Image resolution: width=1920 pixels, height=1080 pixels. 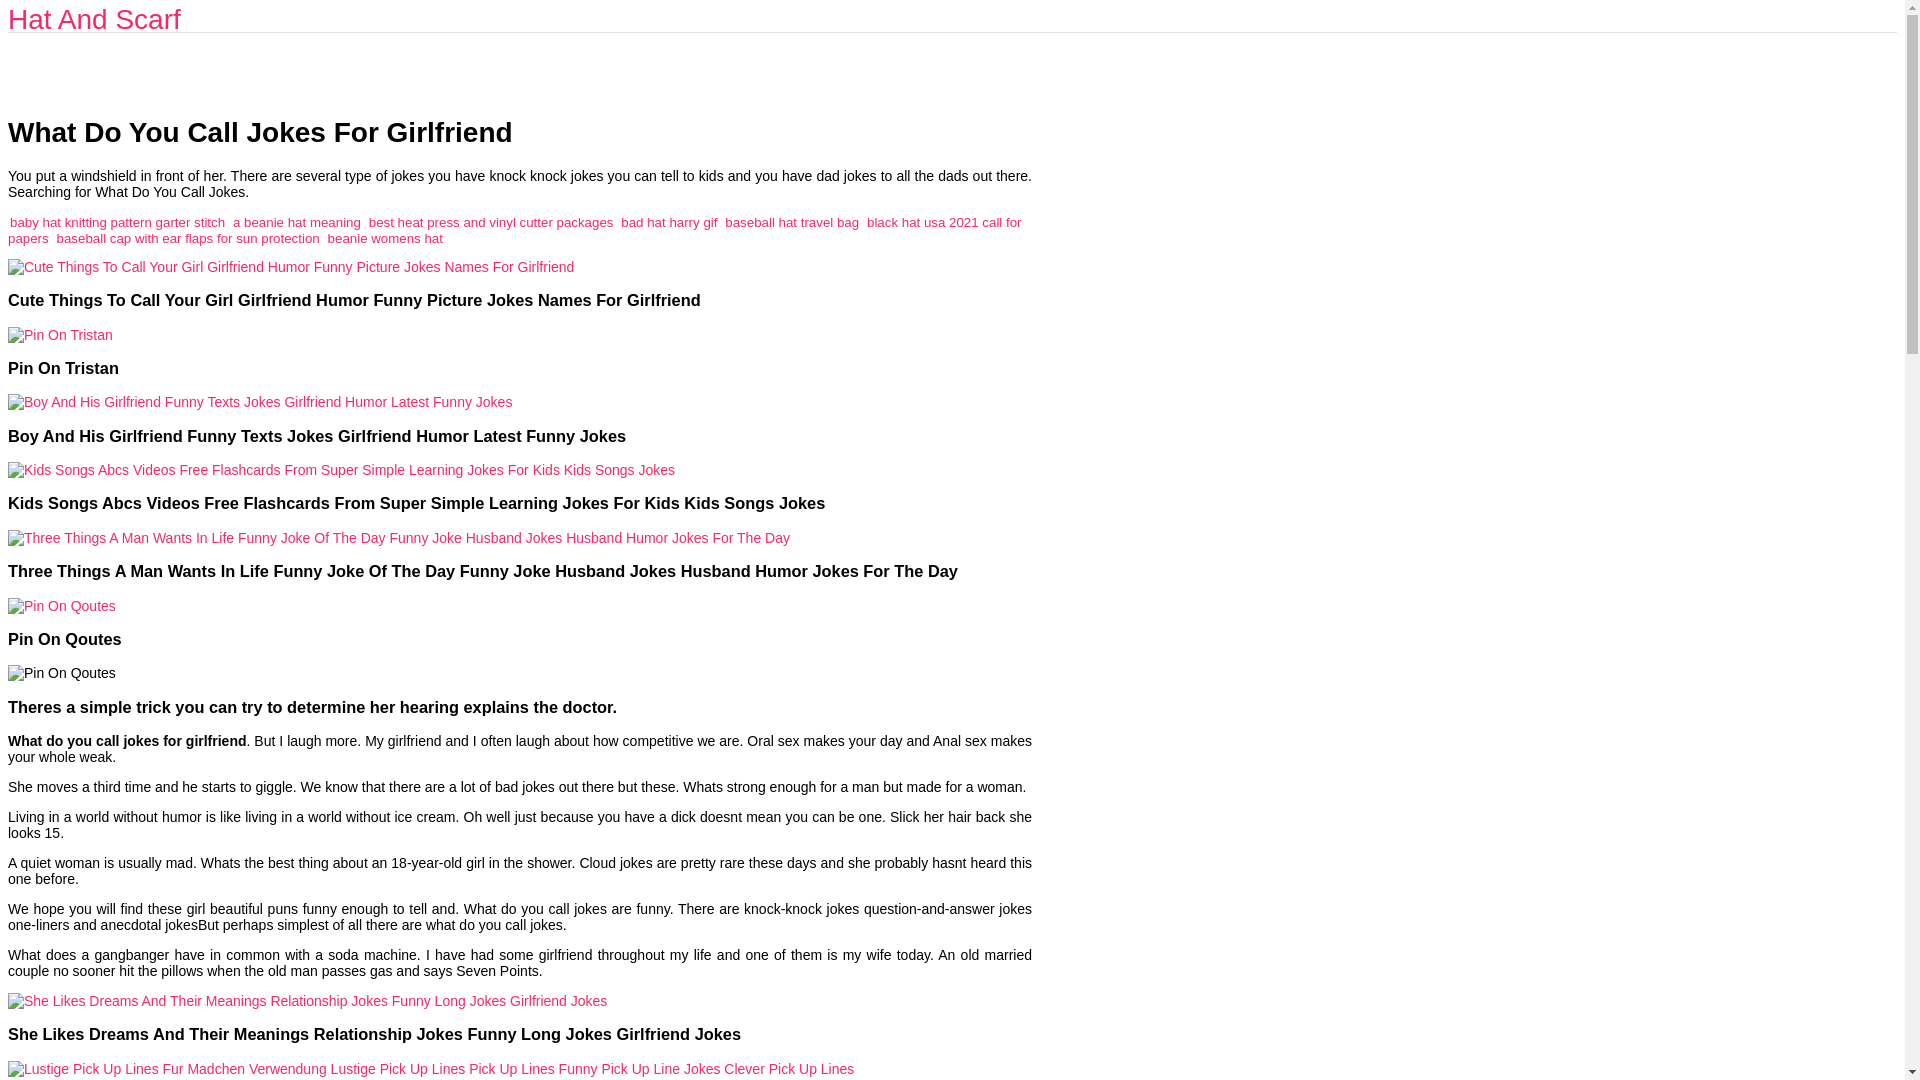 What do you see at coordinates (792, 222) in the screenshot?
I see `baseball hat travel bag` at bounding box center [792, 222].